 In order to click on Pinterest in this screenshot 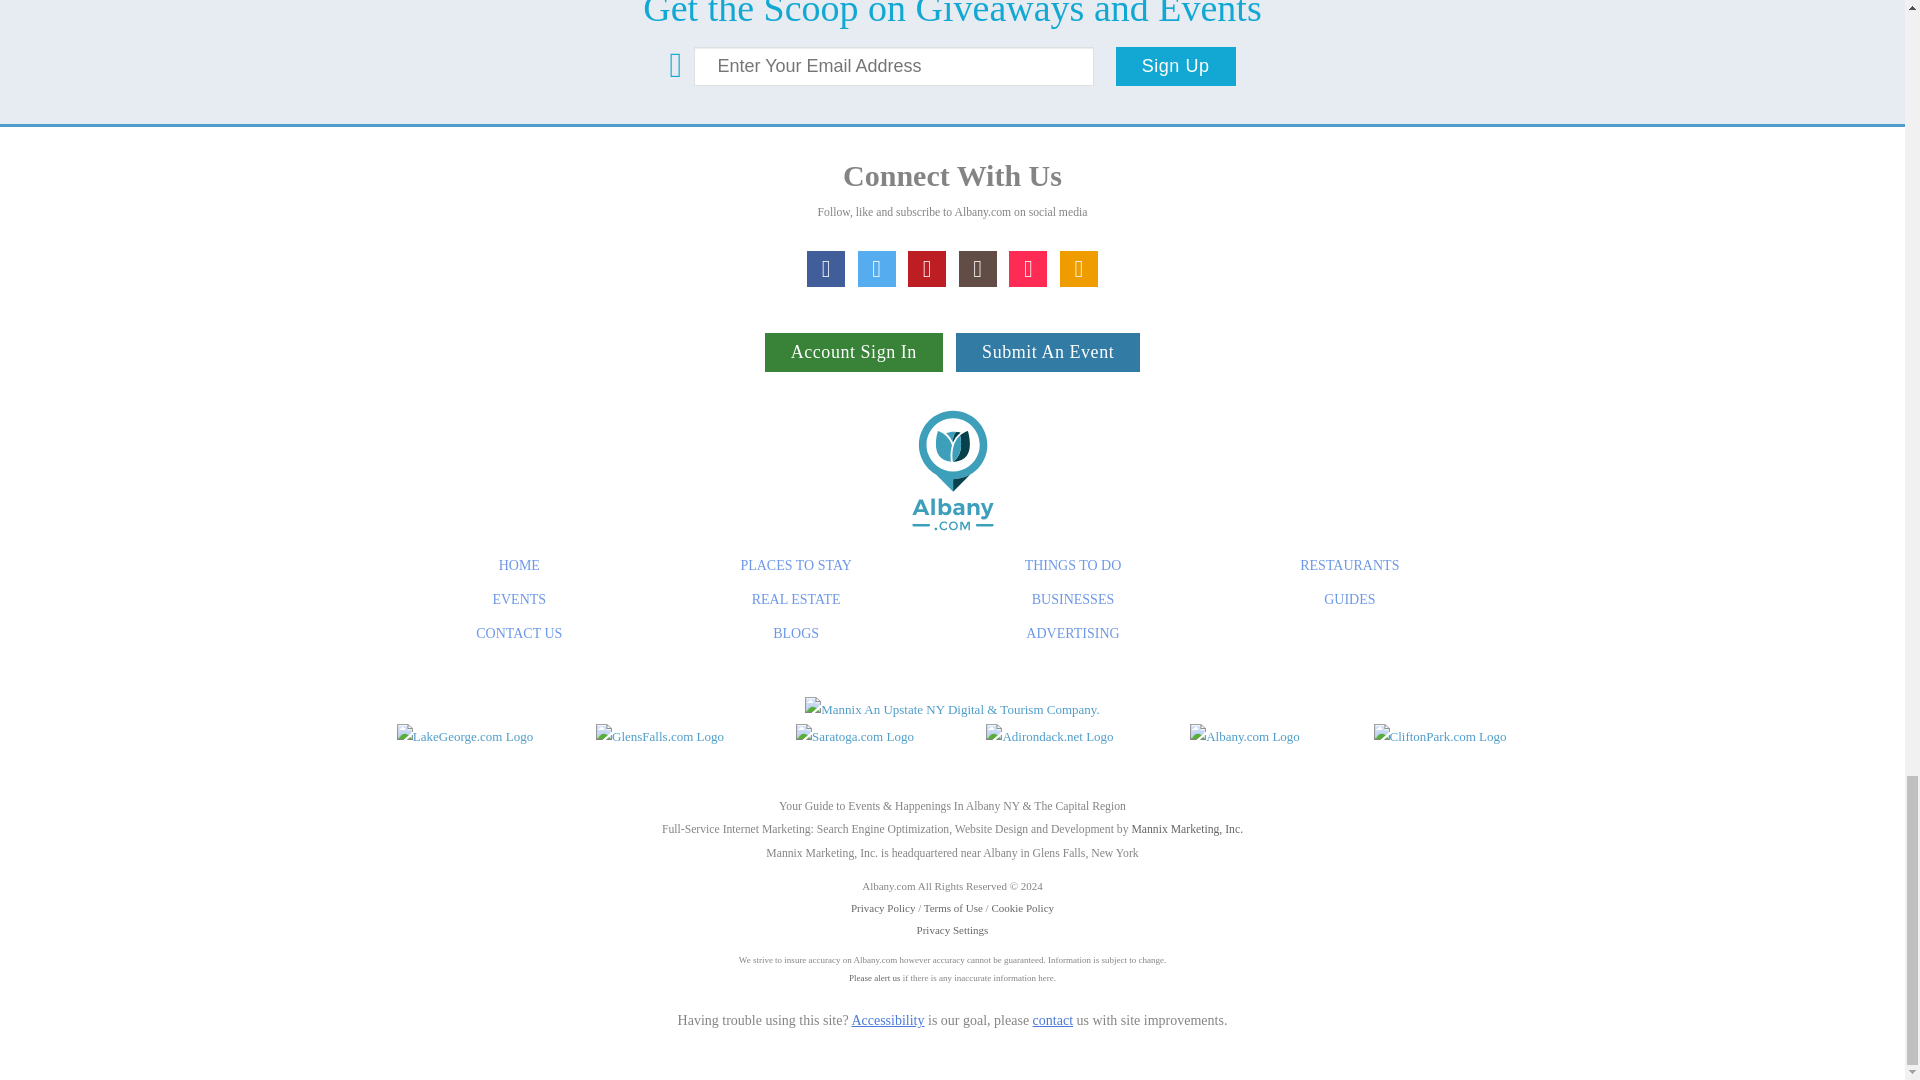, I will do `click(927, 370)`.